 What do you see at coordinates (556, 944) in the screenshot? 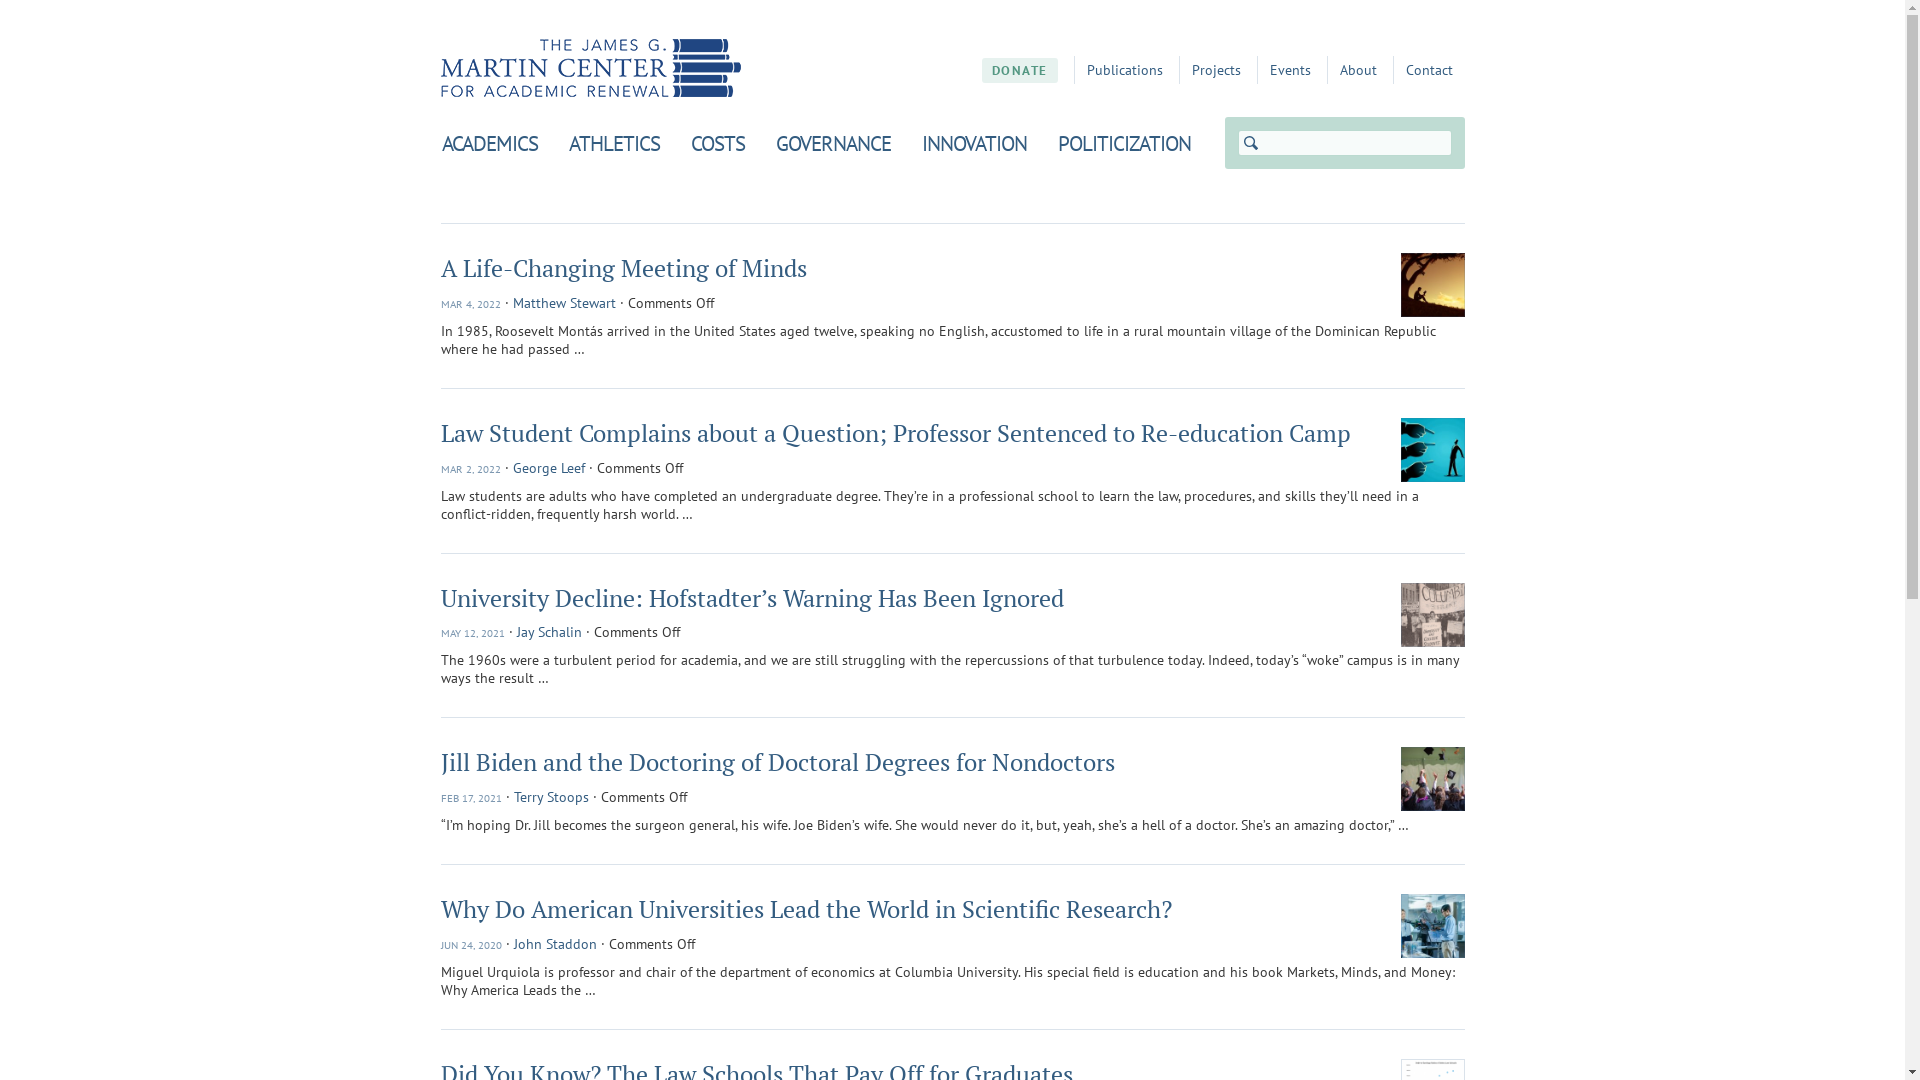
I see `John Staddon` at bounding box center [556, 944].